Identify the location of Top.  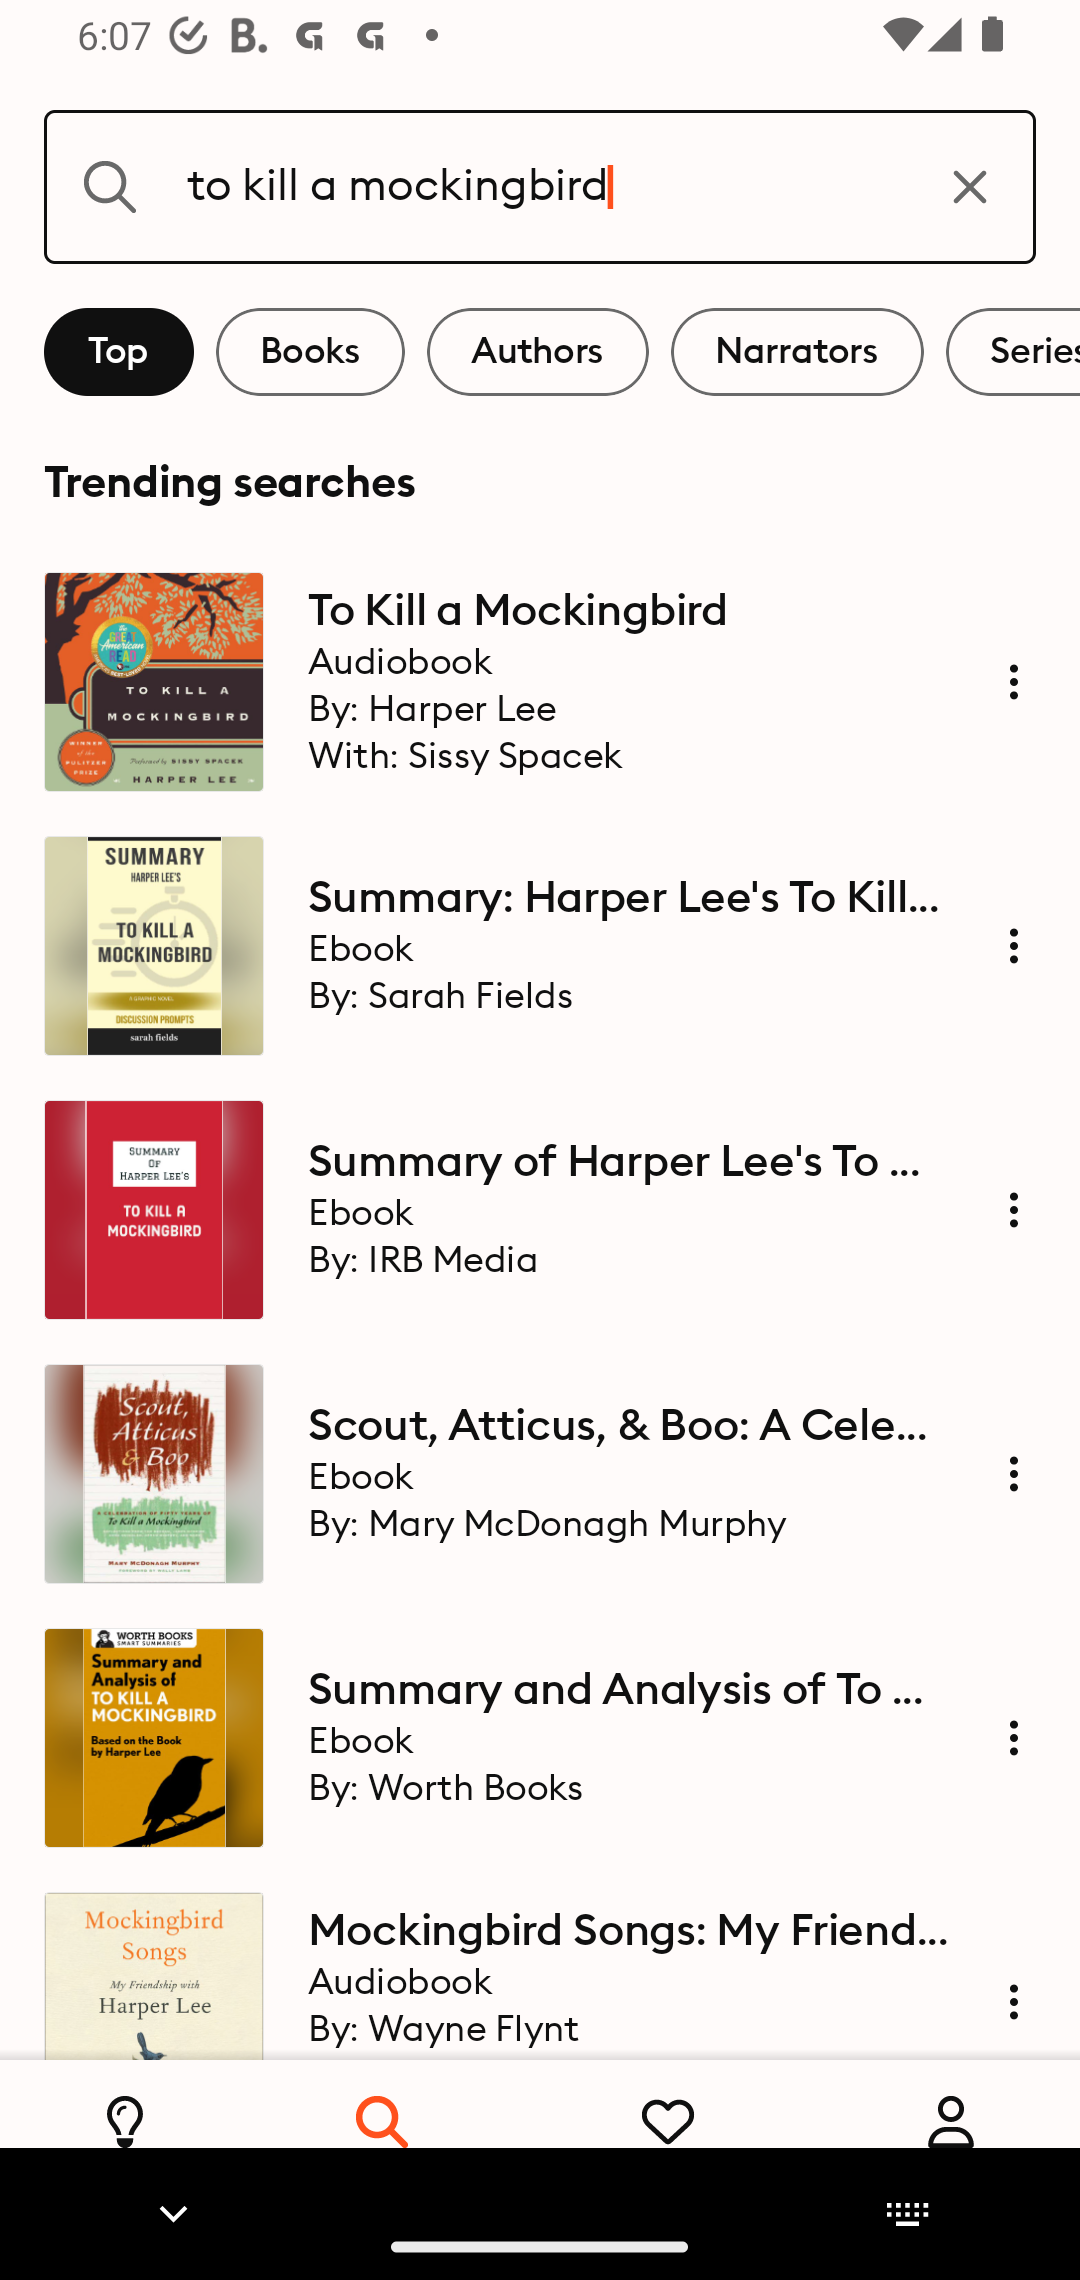
(119, 352).